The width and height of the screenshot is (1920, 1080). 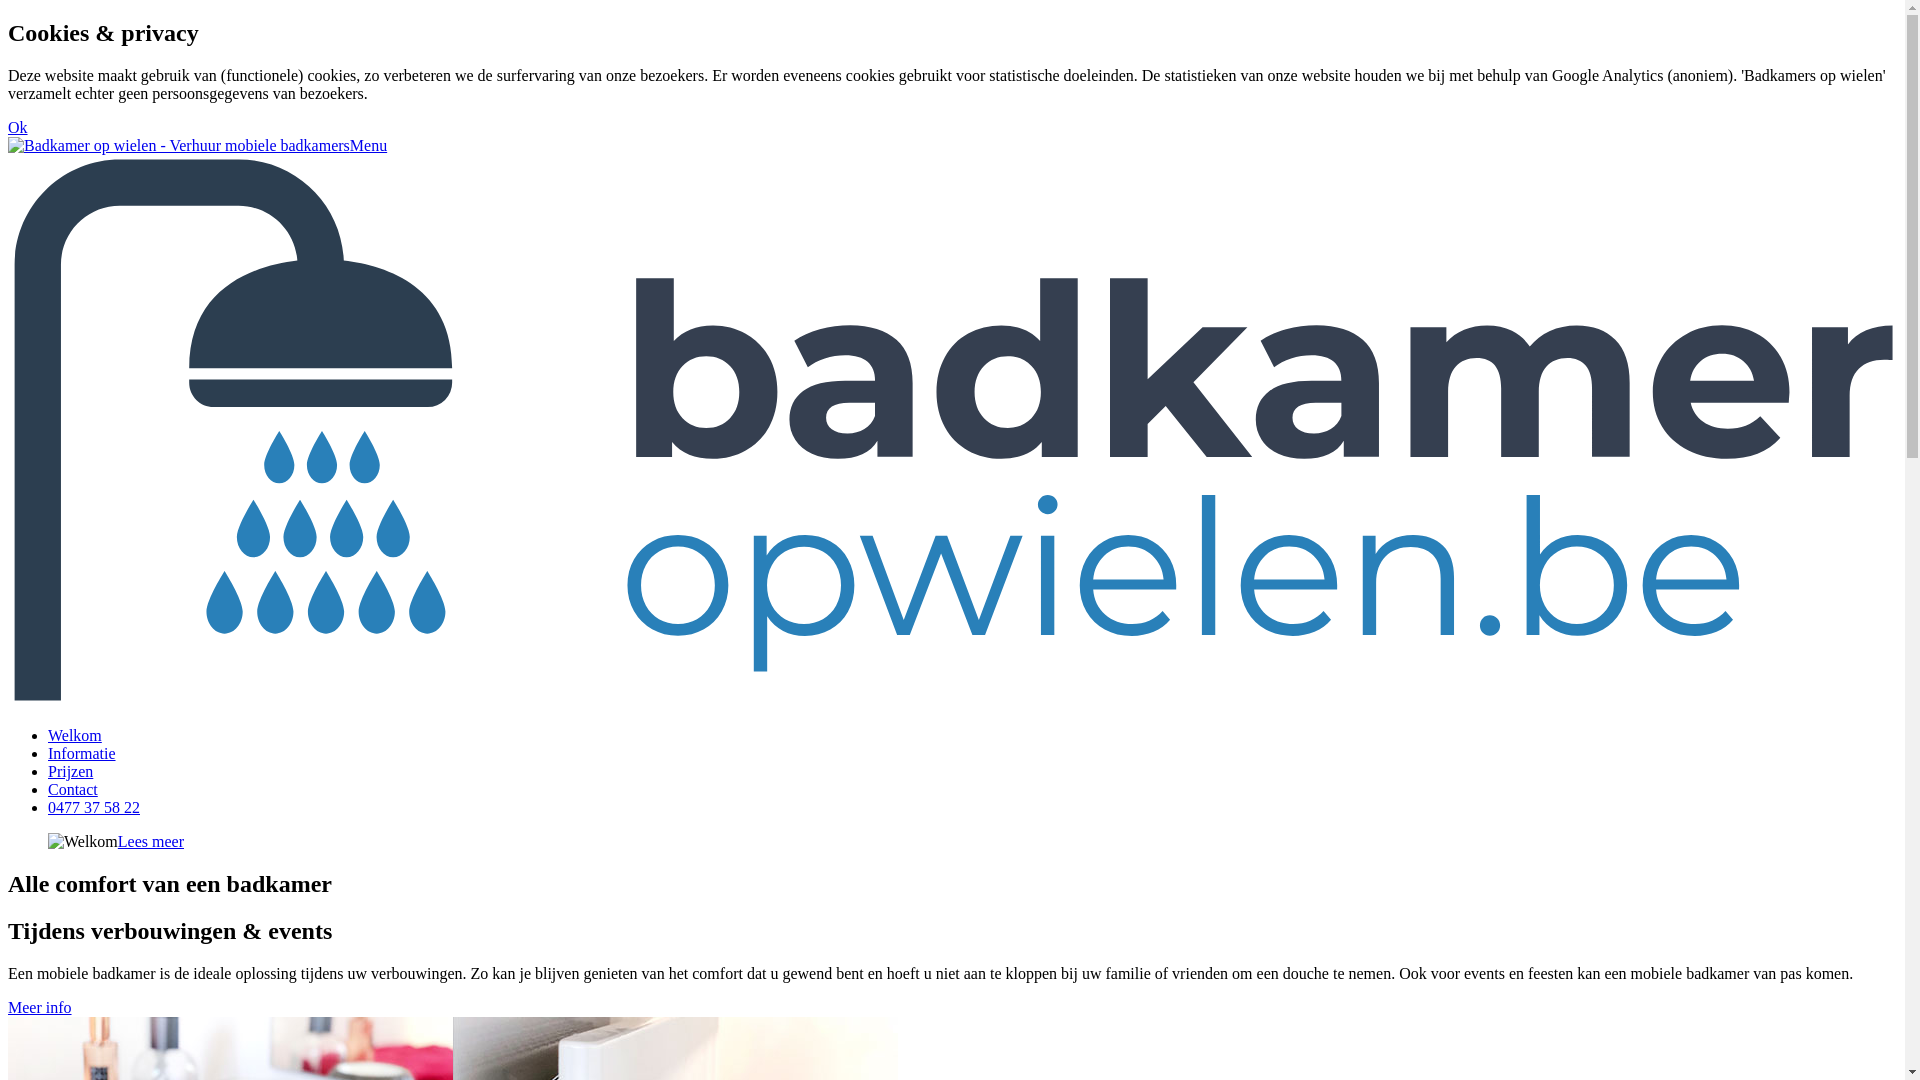 I want to click on Meer info, so click(x=40, y=1008).